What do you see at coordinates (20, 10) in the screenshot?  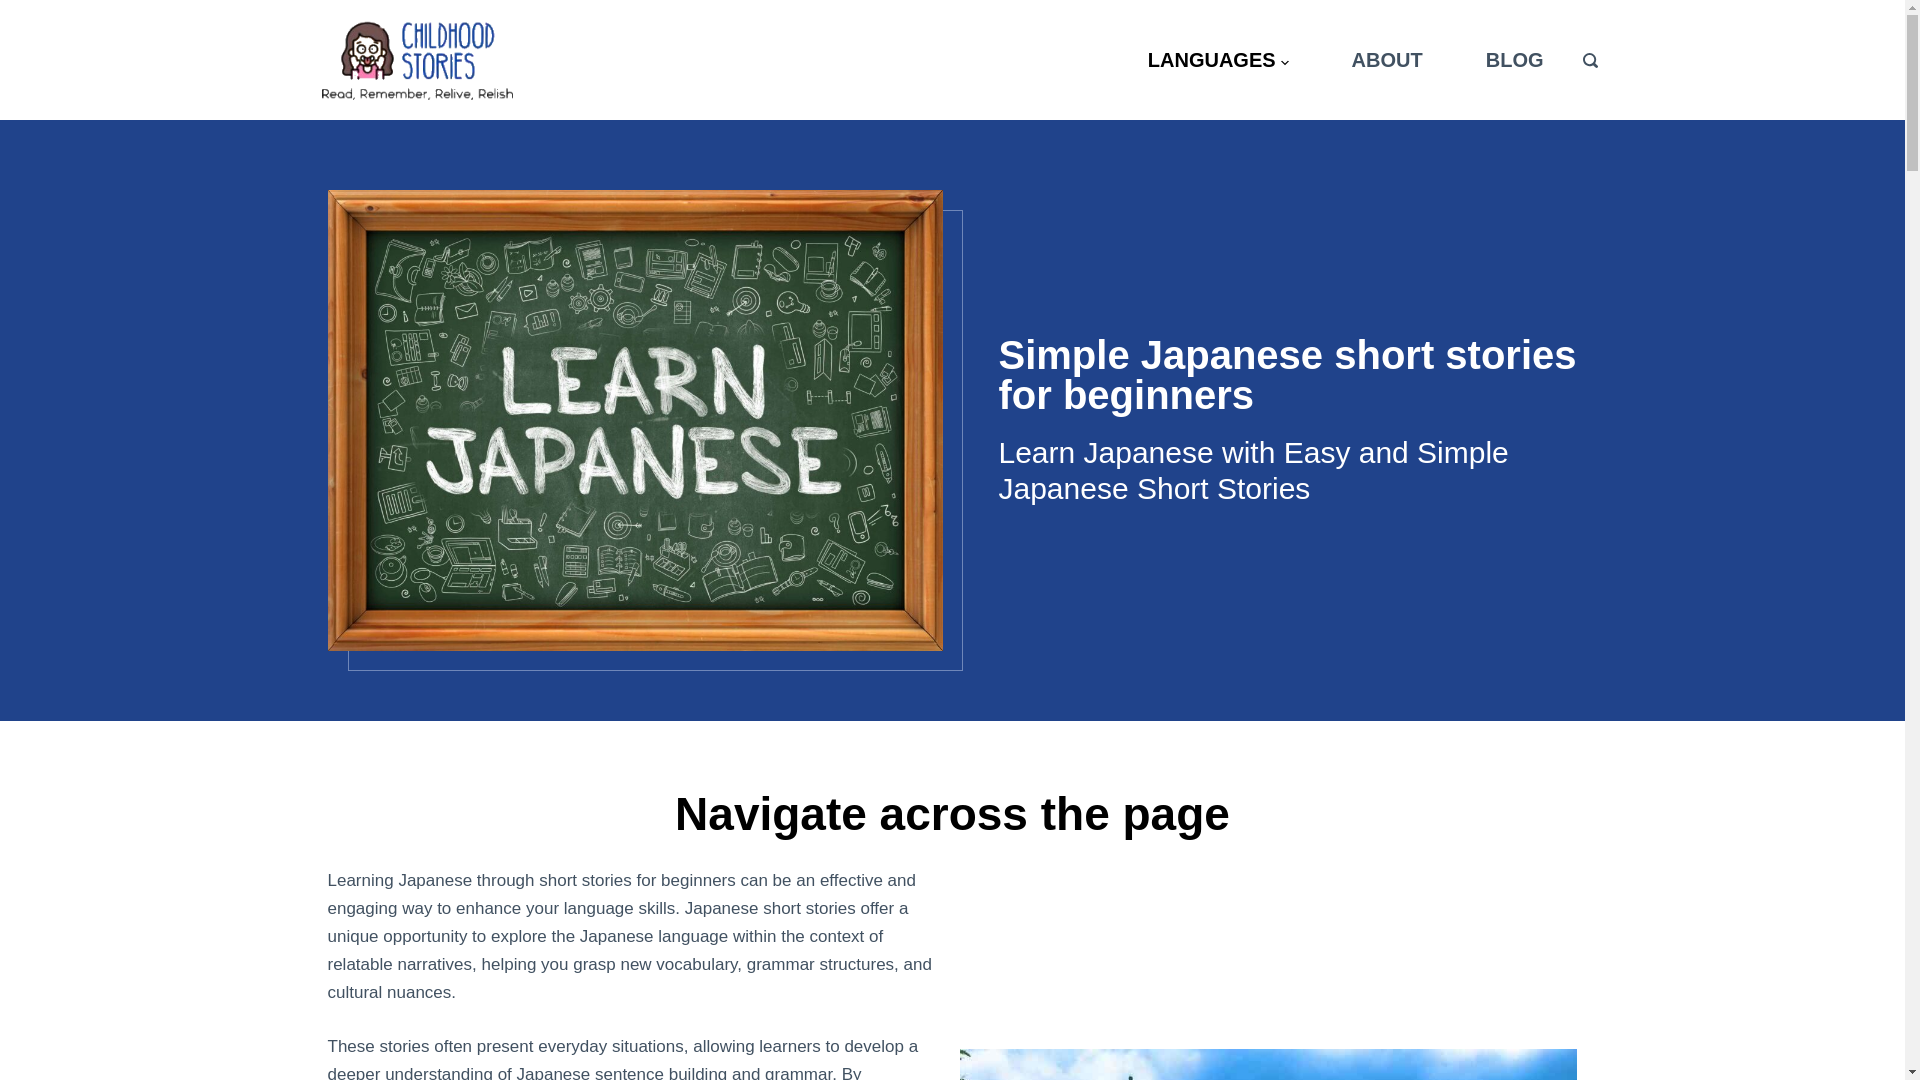 I see `Skip to content` at bounding box center [20, 10].